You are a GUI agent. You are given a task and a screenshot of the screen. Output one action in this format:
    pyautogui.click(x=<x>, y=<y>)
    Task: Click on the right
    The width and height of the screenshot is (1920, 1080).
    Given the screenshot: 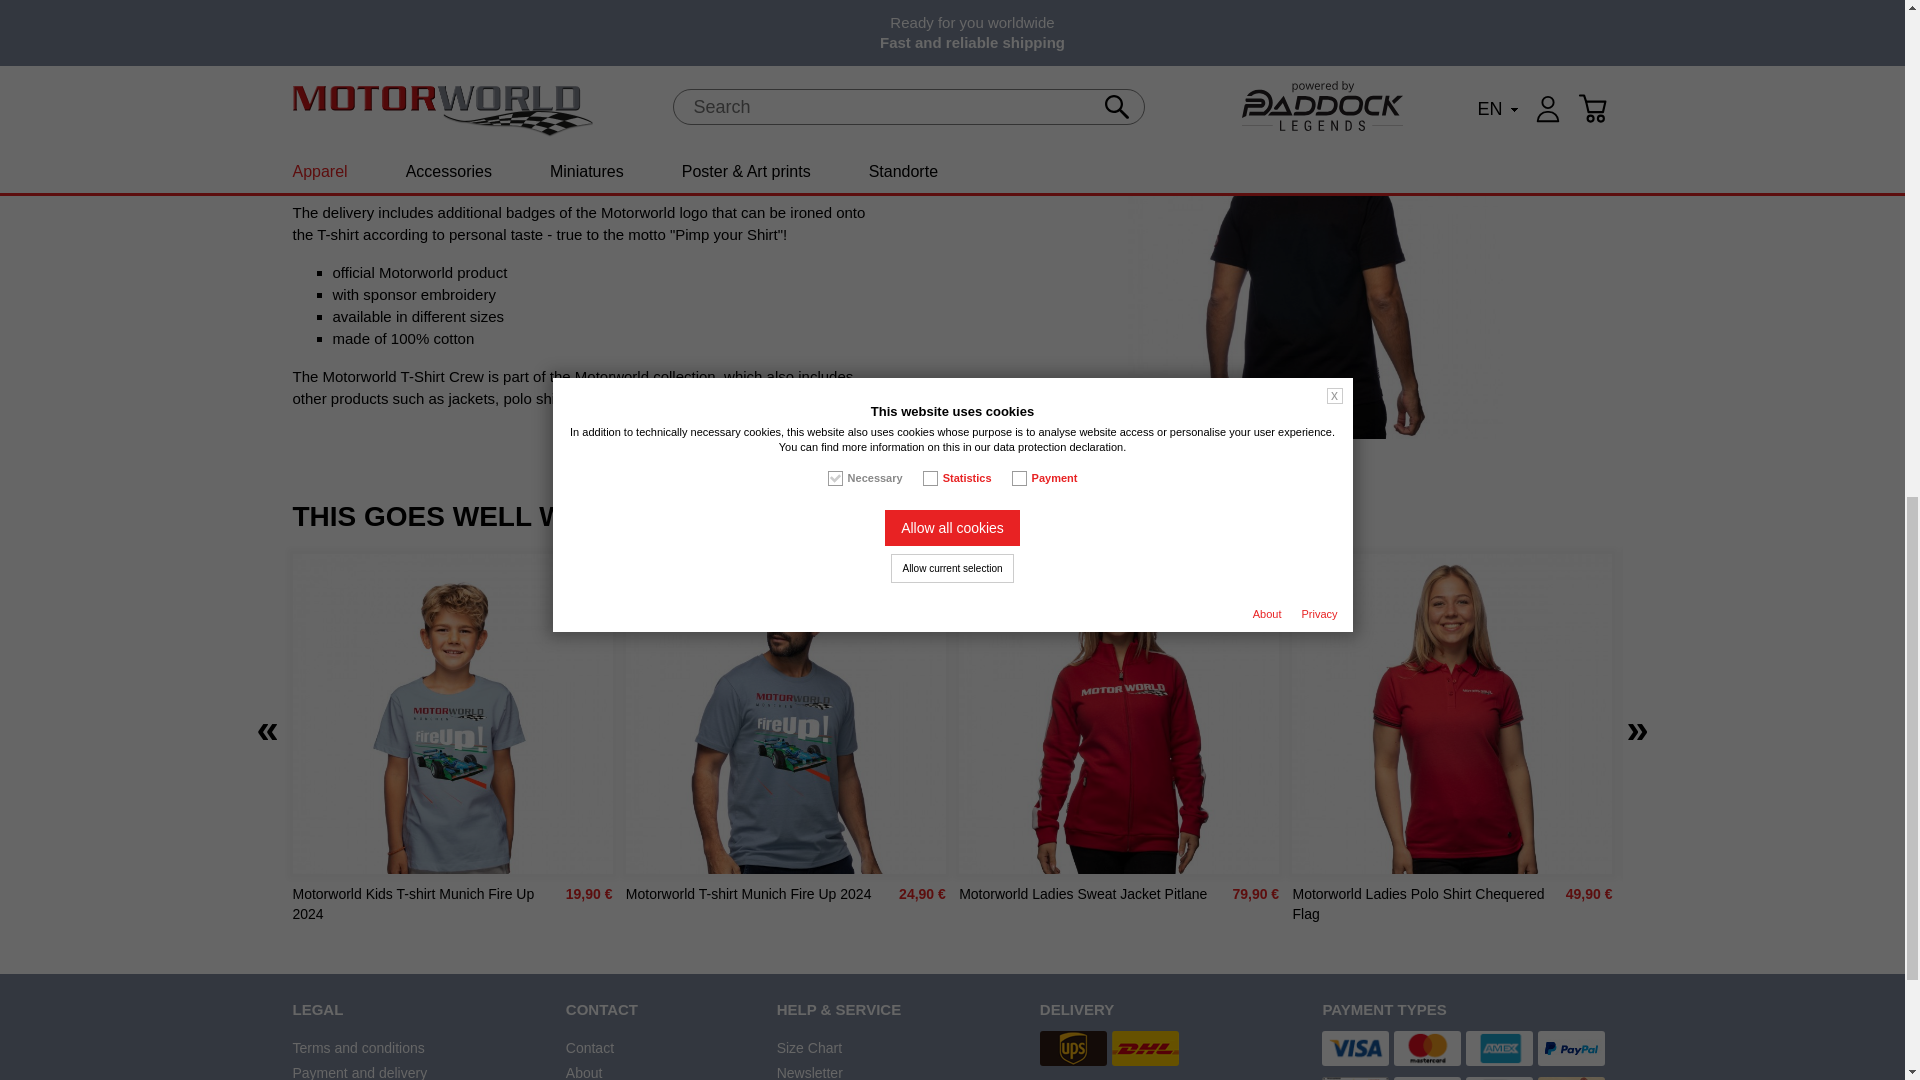 What is the action you would take?
    pyautogui.click(x=1636, y=728)
    